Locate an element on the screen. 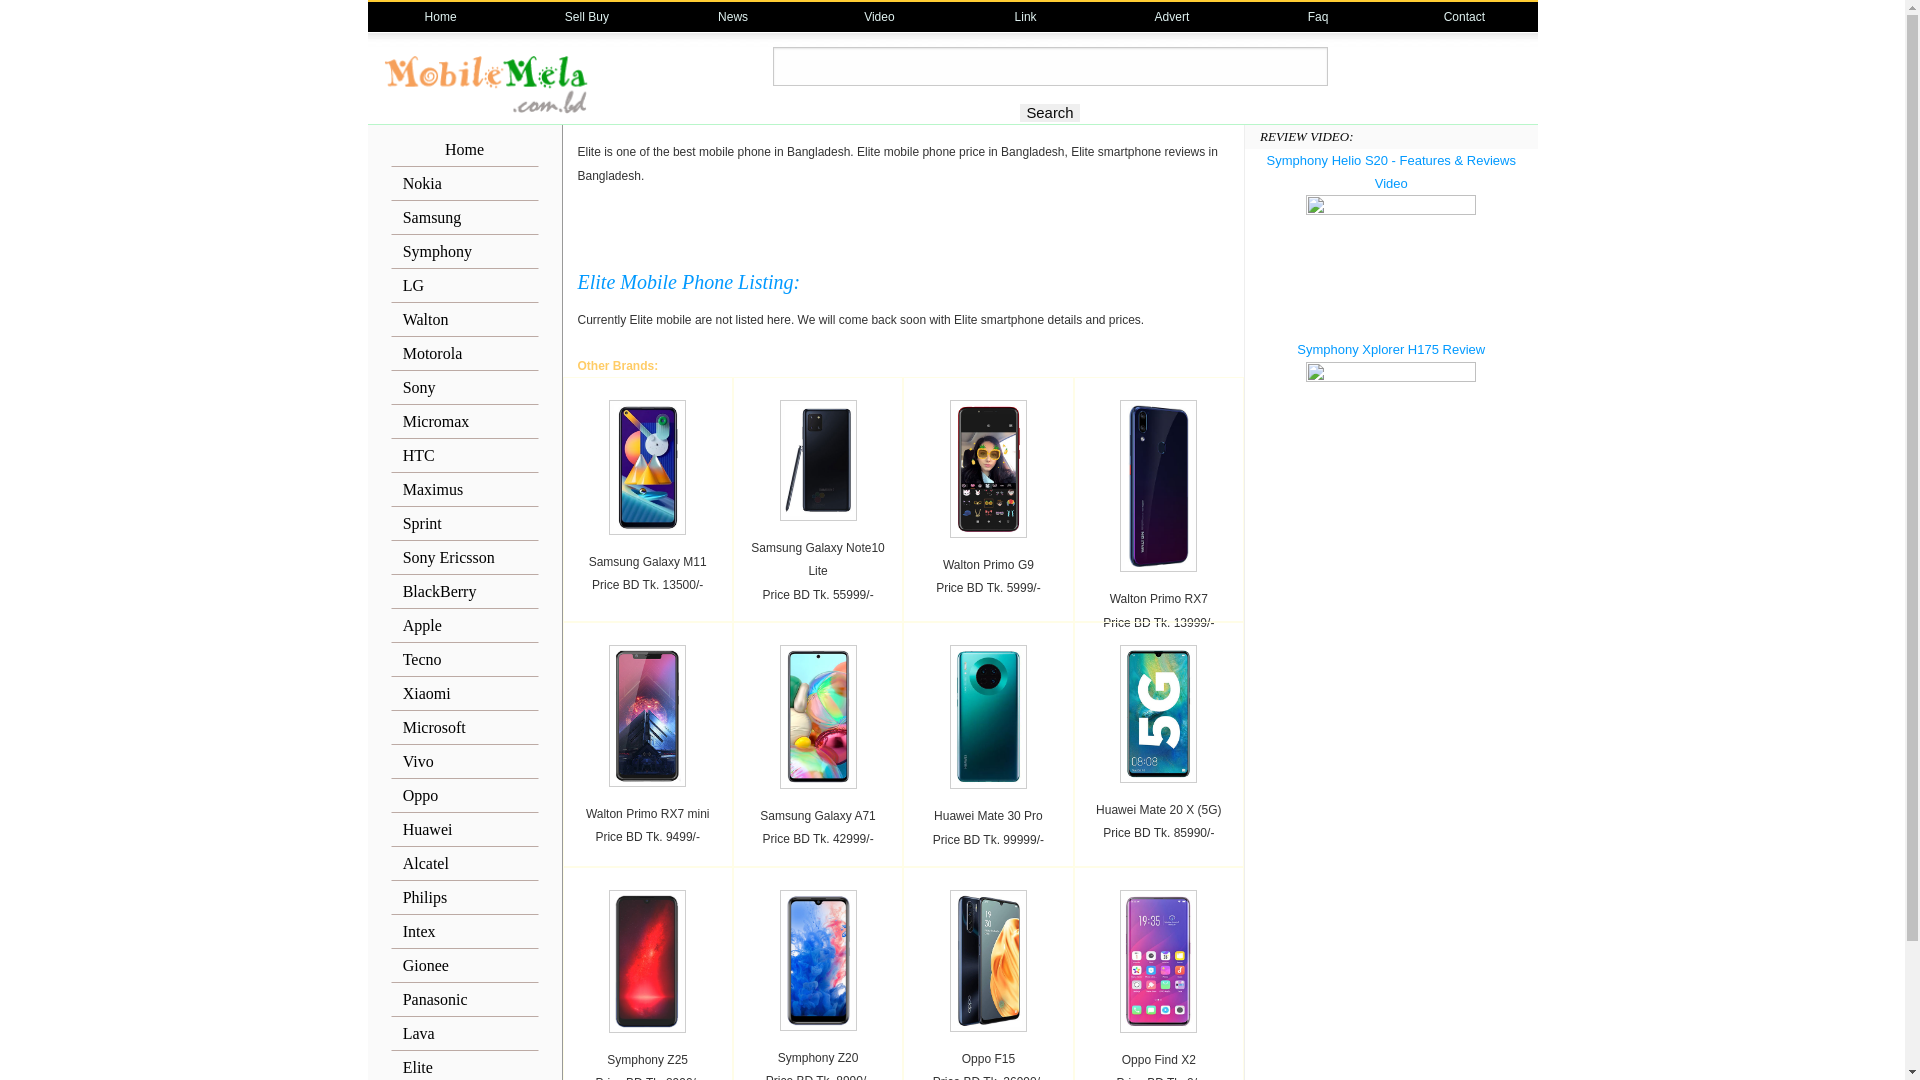 Image resolution: width=1920 pixels, height=1080 pixels. Panasonic is located at coordinates (464, 1000).